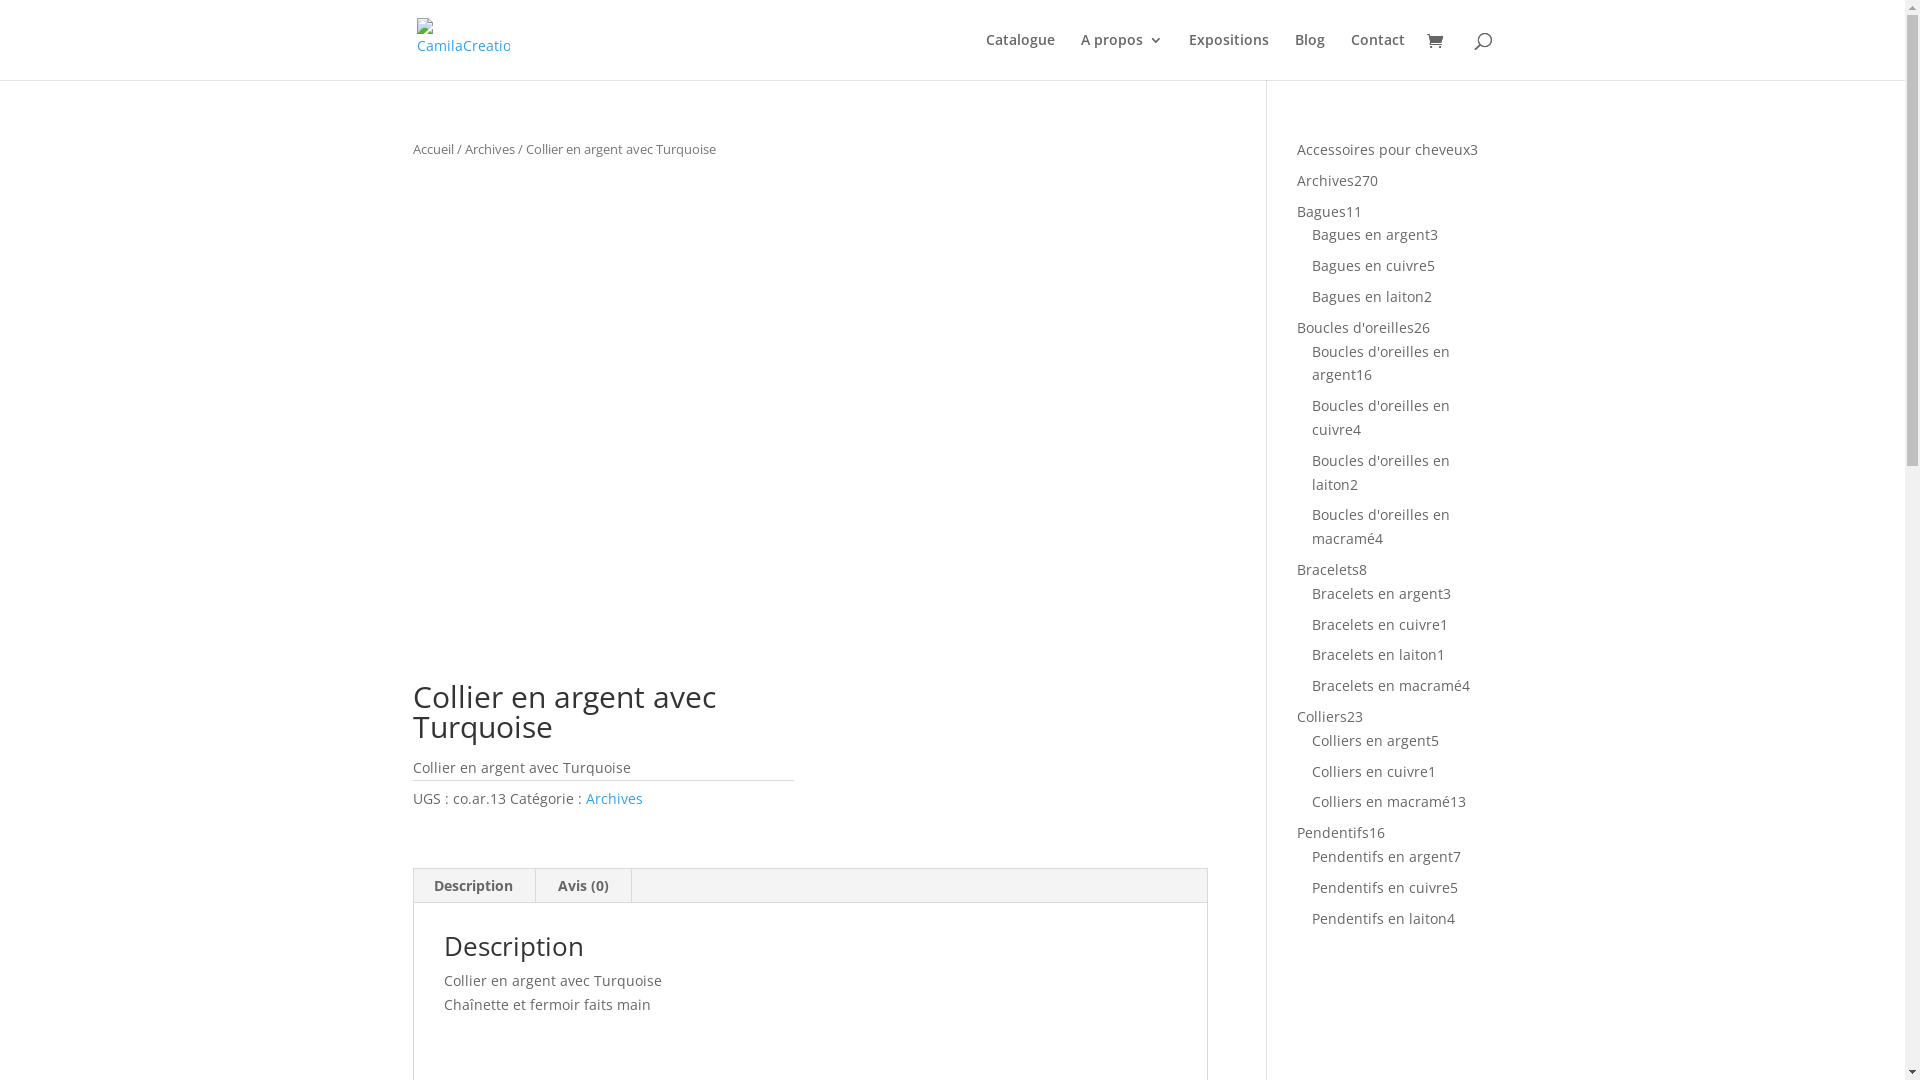 The height and width of the screenshot is (1080, 1920). What do you see at coordinates (1381, 472) in the screenshot?
I see `Boucles d'oreilles en laiton` at bounding box center [1381, 472].